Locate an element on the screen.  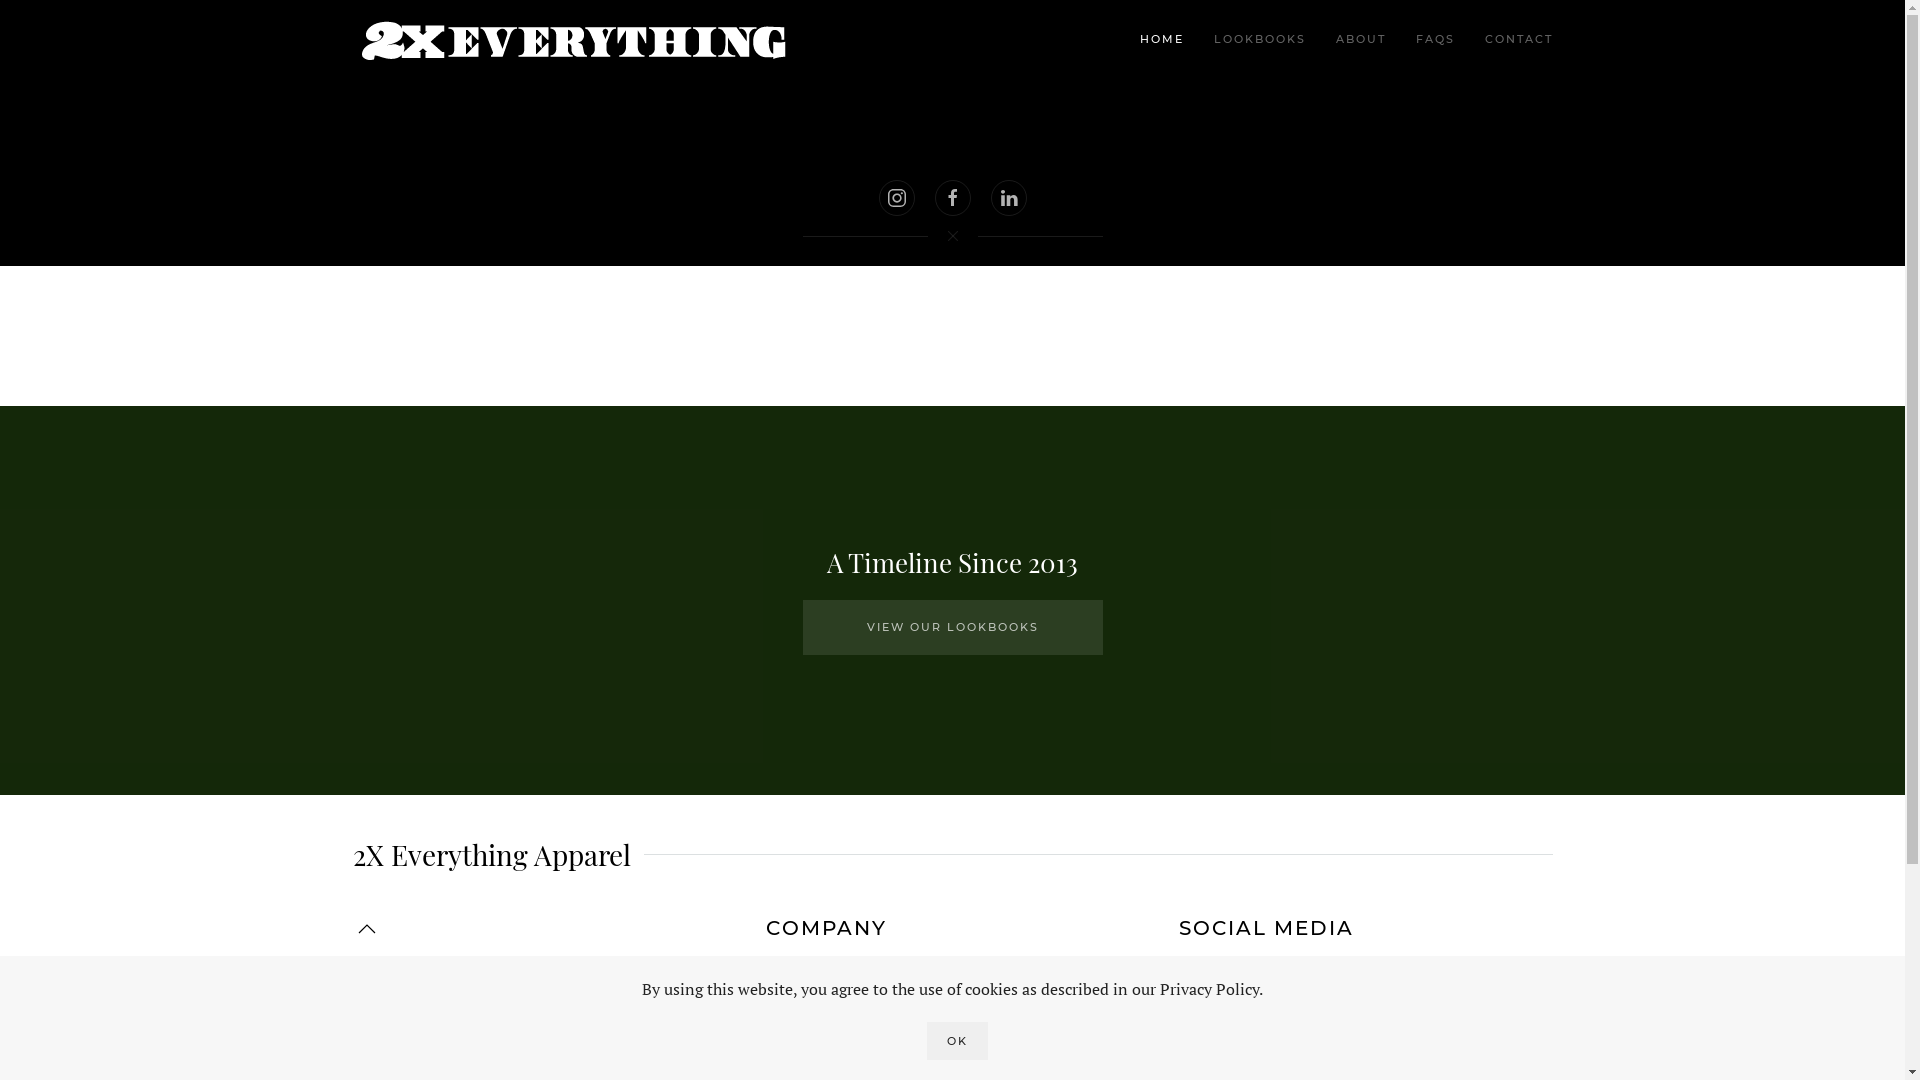
About Us is located at coordinates (799, 1022).